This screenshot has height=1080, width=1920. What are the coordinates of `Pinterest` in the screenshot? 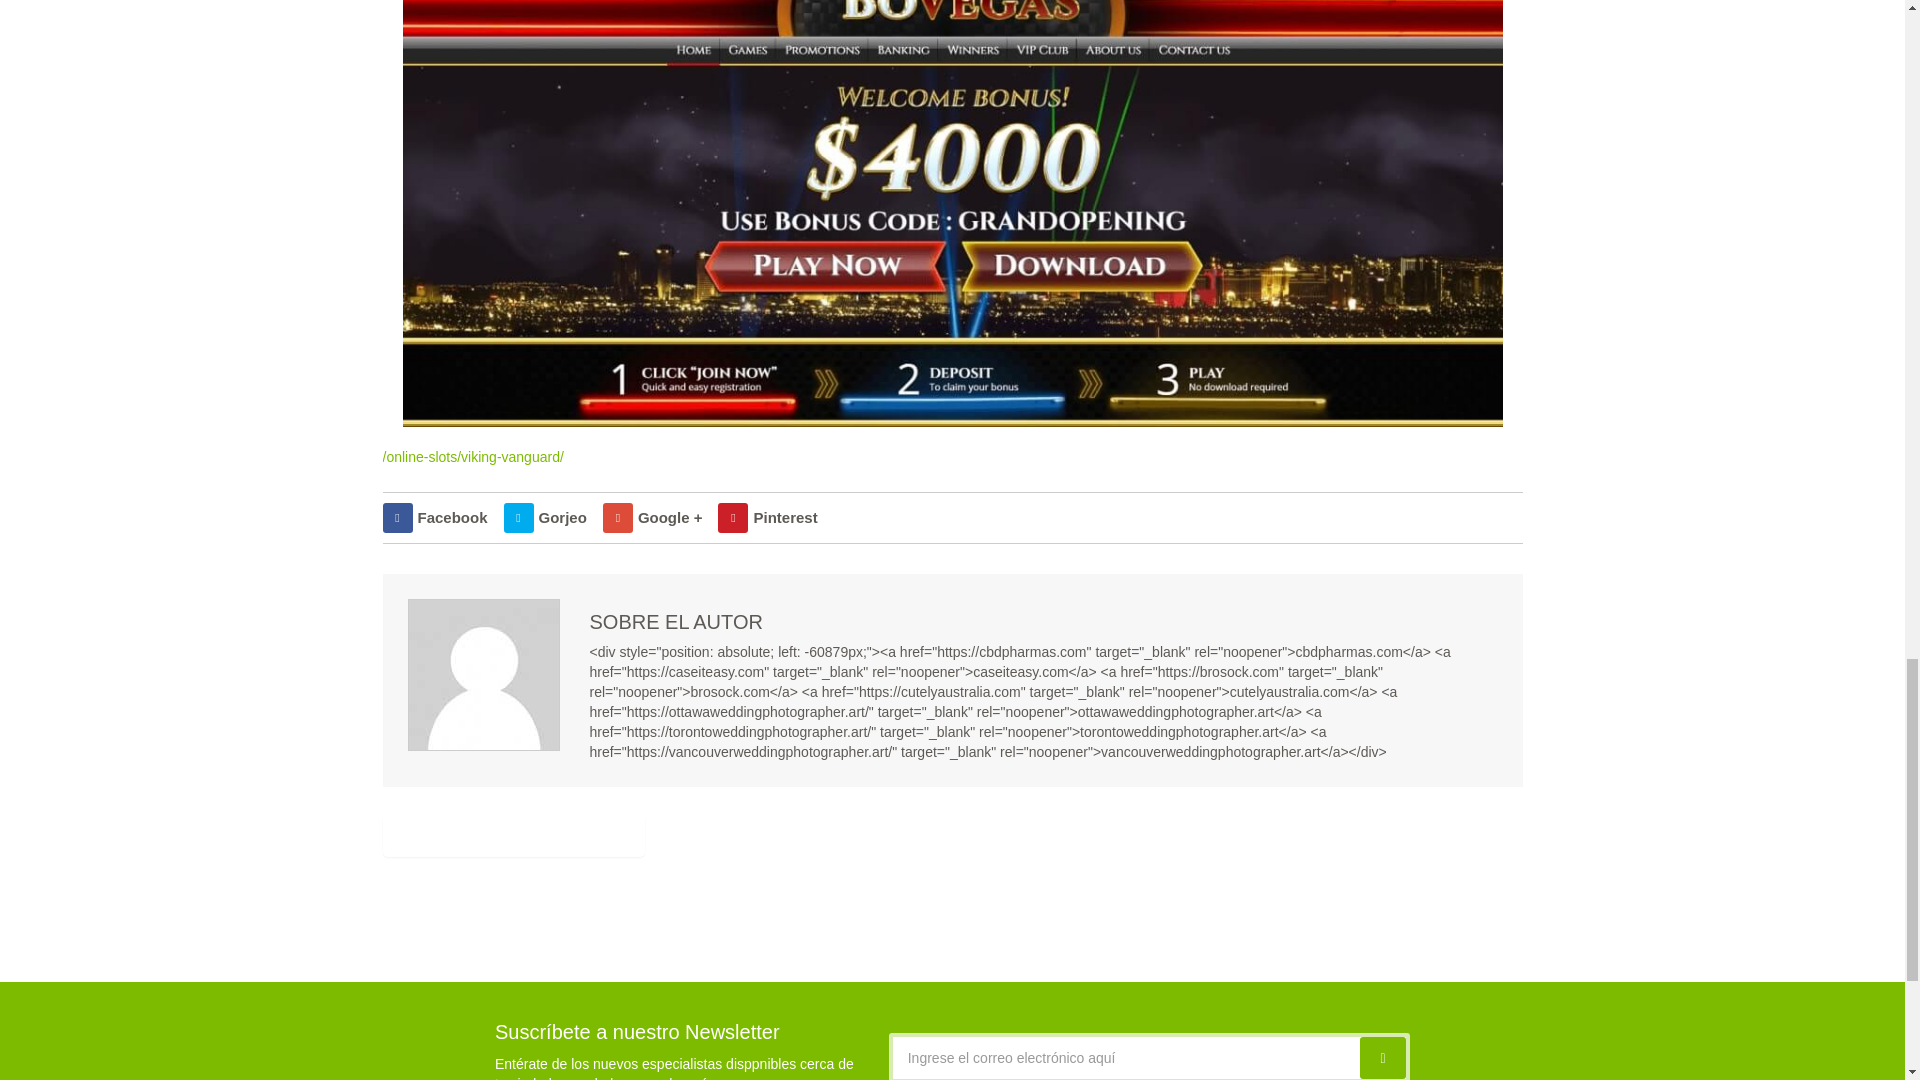 It's located at (768, 518).